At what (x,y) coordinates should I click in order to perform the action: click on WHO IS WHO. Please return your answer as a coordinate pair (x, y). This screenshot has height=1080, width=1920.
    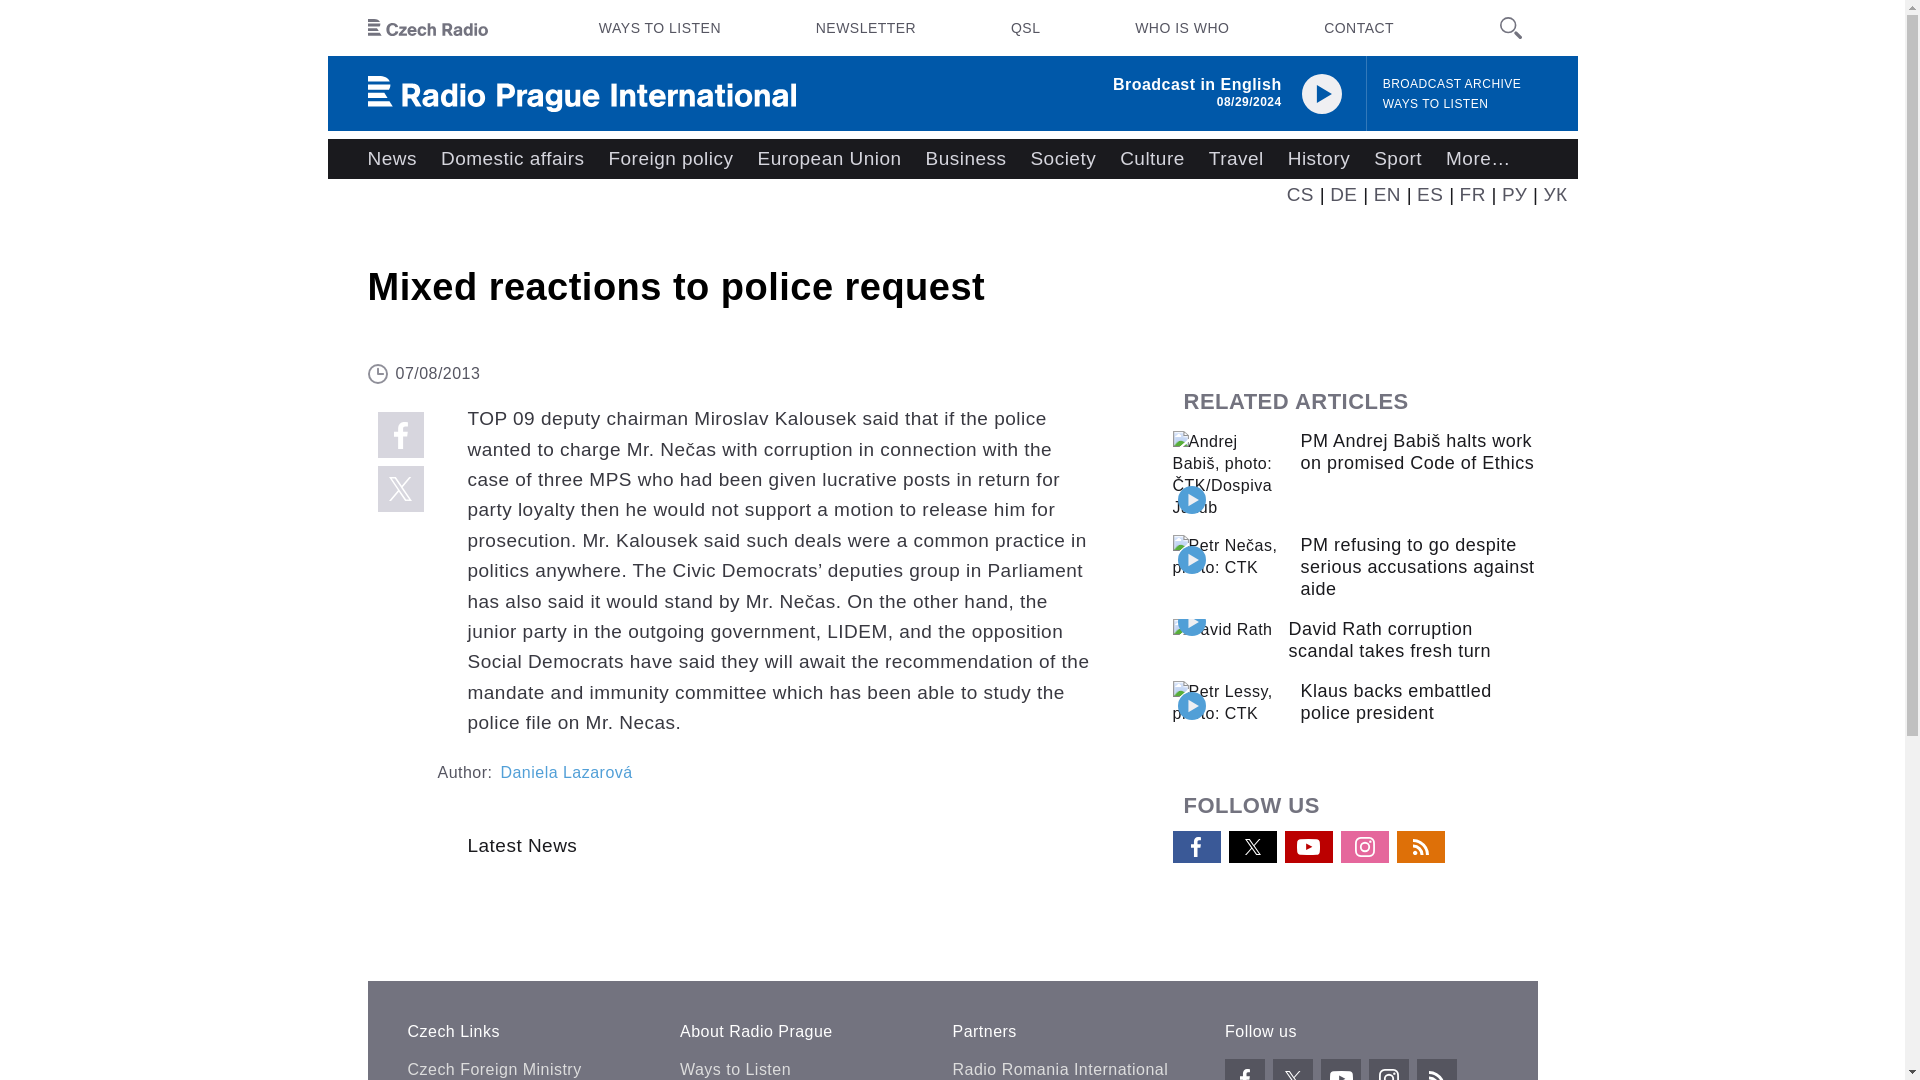
    Looking at the image, I should click on (1182, 28).